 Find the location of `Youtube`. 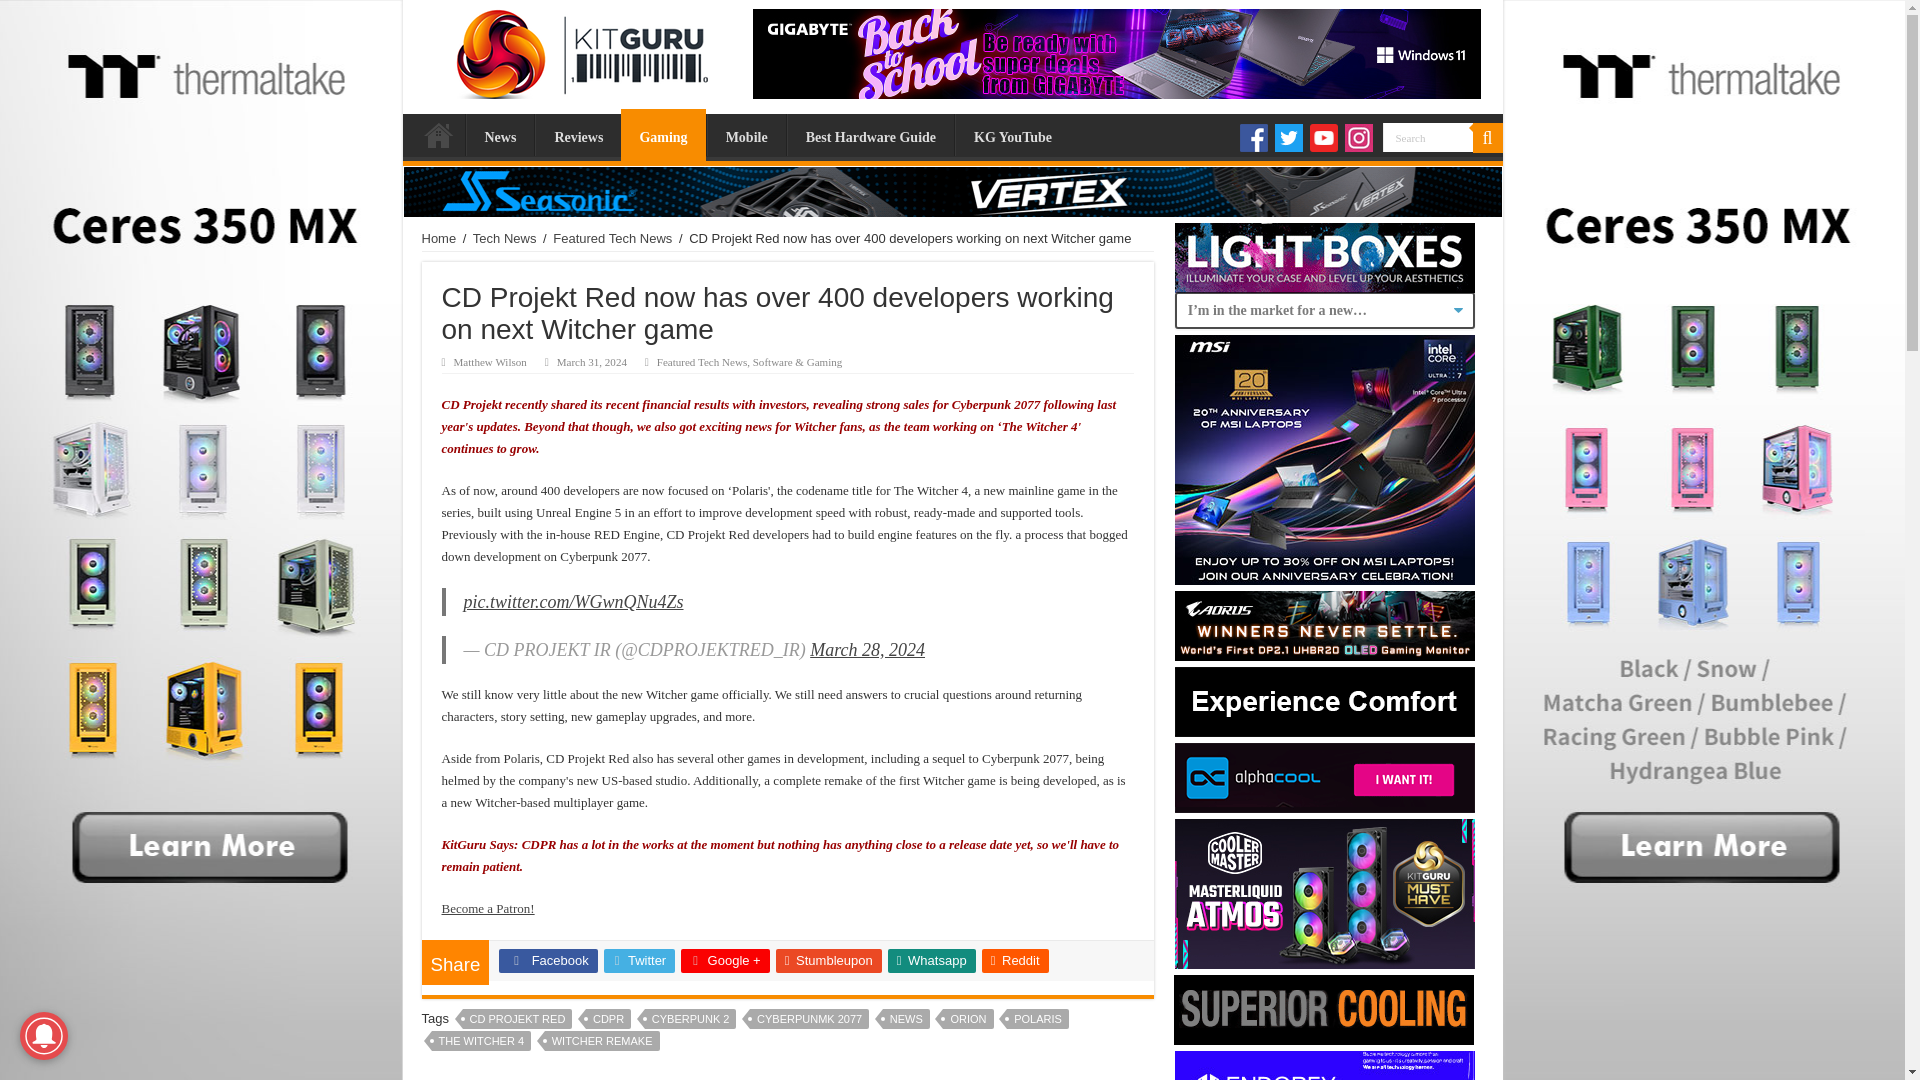

Youtube is located at coordinates (1324, 138).